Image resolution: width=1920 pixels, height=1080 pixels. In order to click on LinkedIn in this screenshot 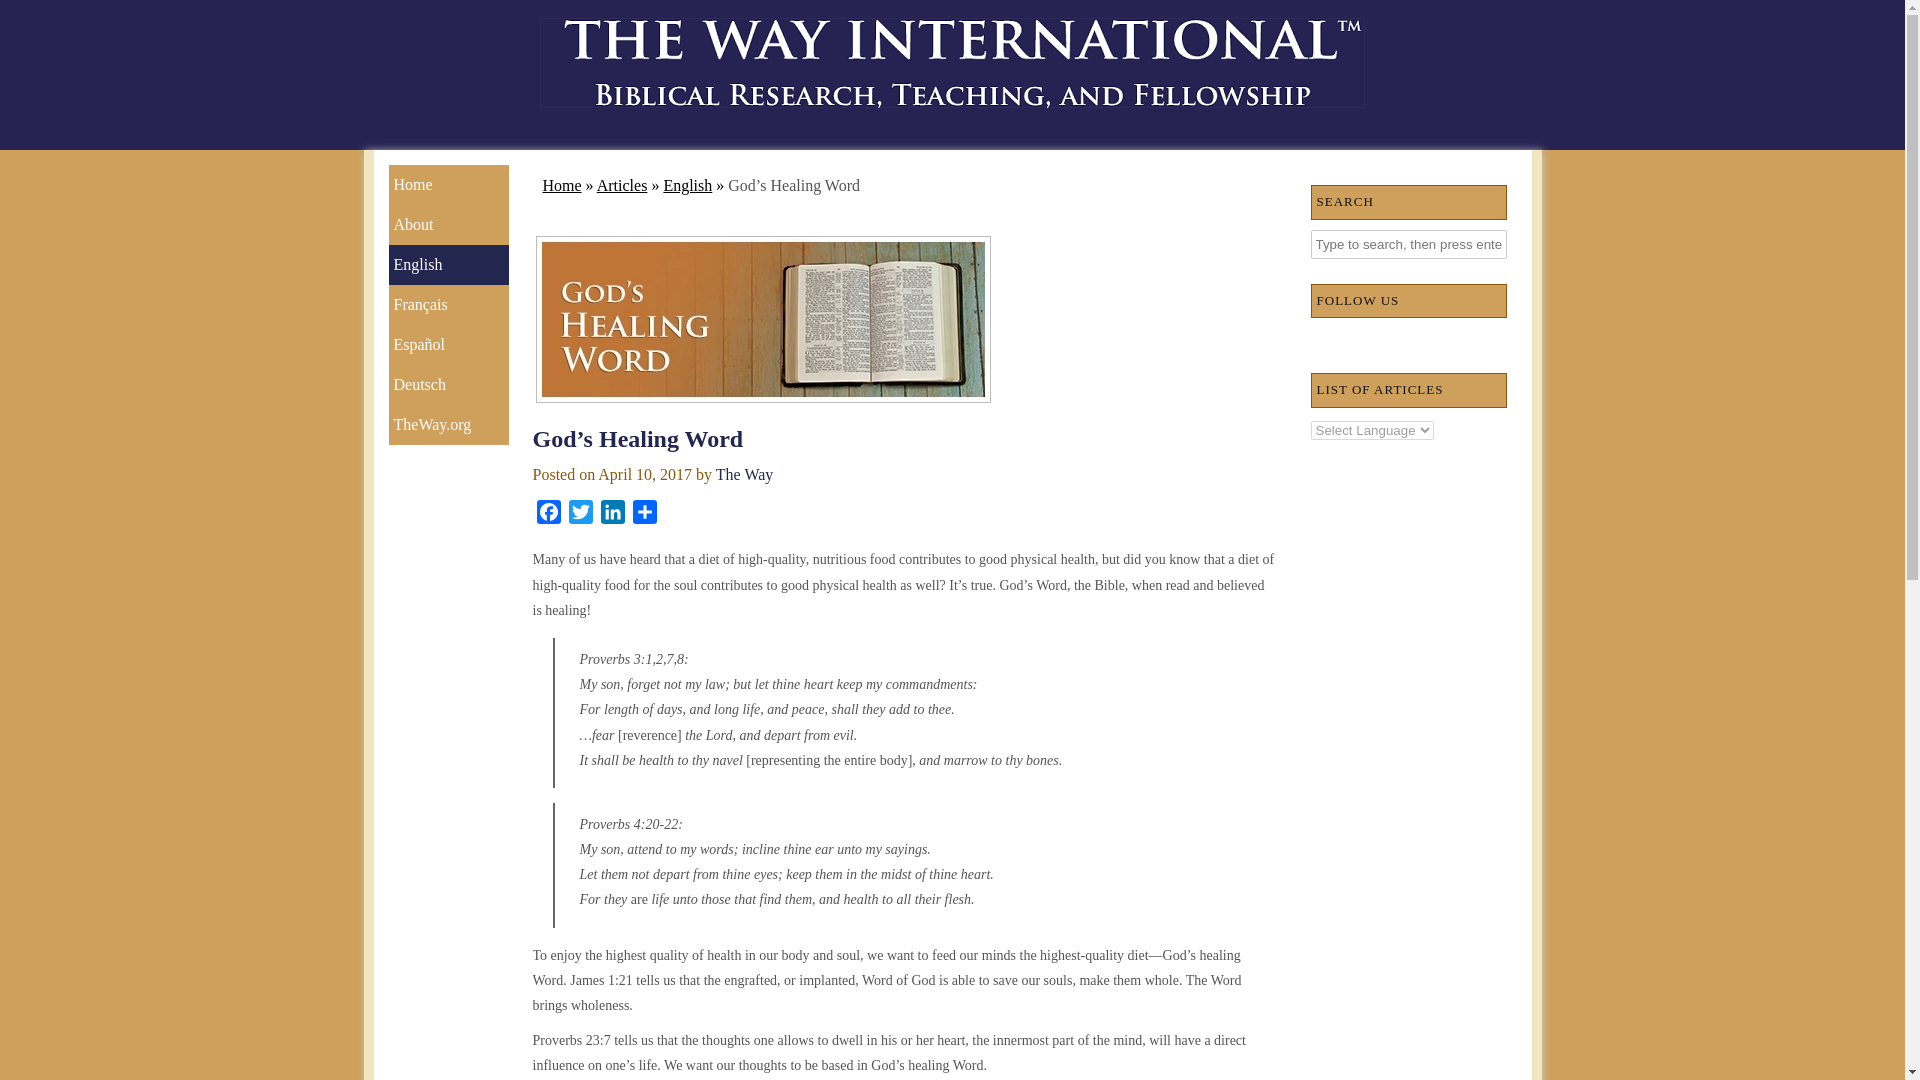, I will do `click(1424, 342)`.